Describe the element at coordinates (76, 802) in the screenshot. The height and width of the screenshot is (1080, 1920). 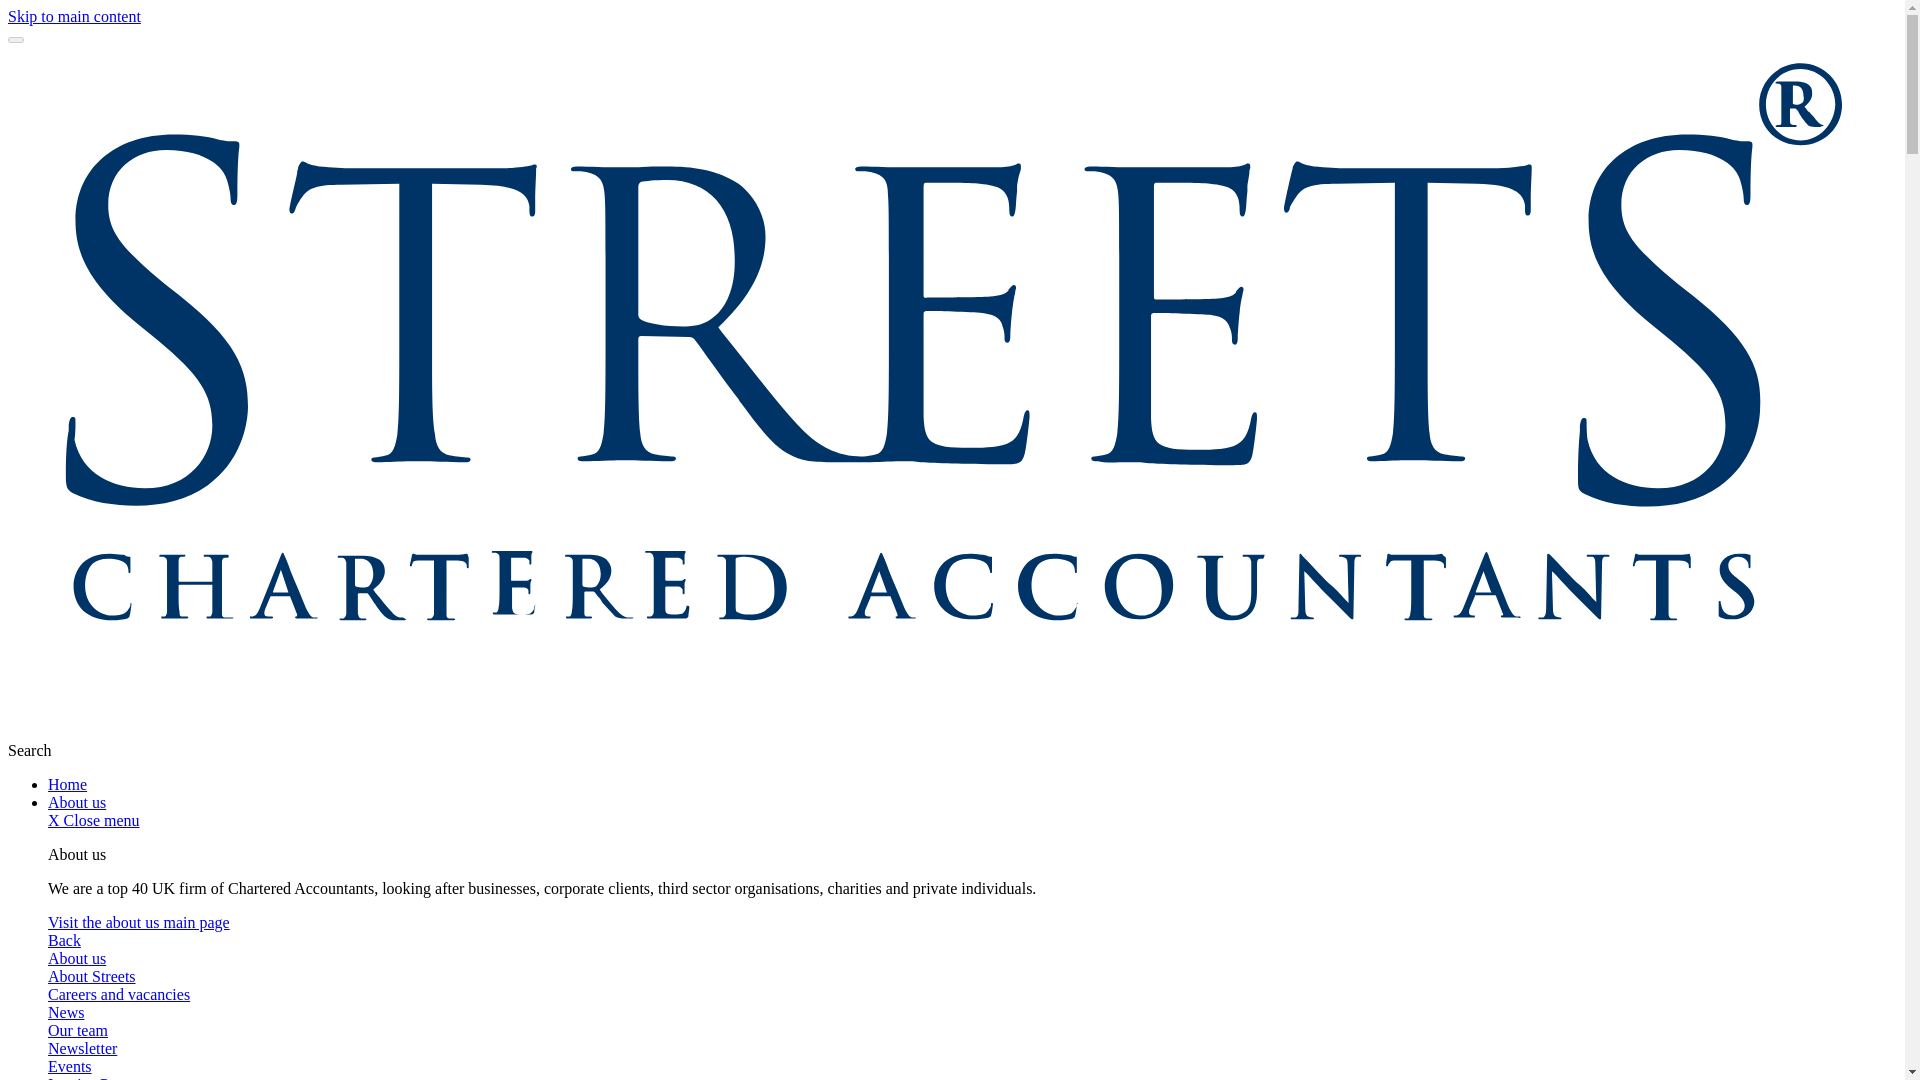
I see `About us` at that location.